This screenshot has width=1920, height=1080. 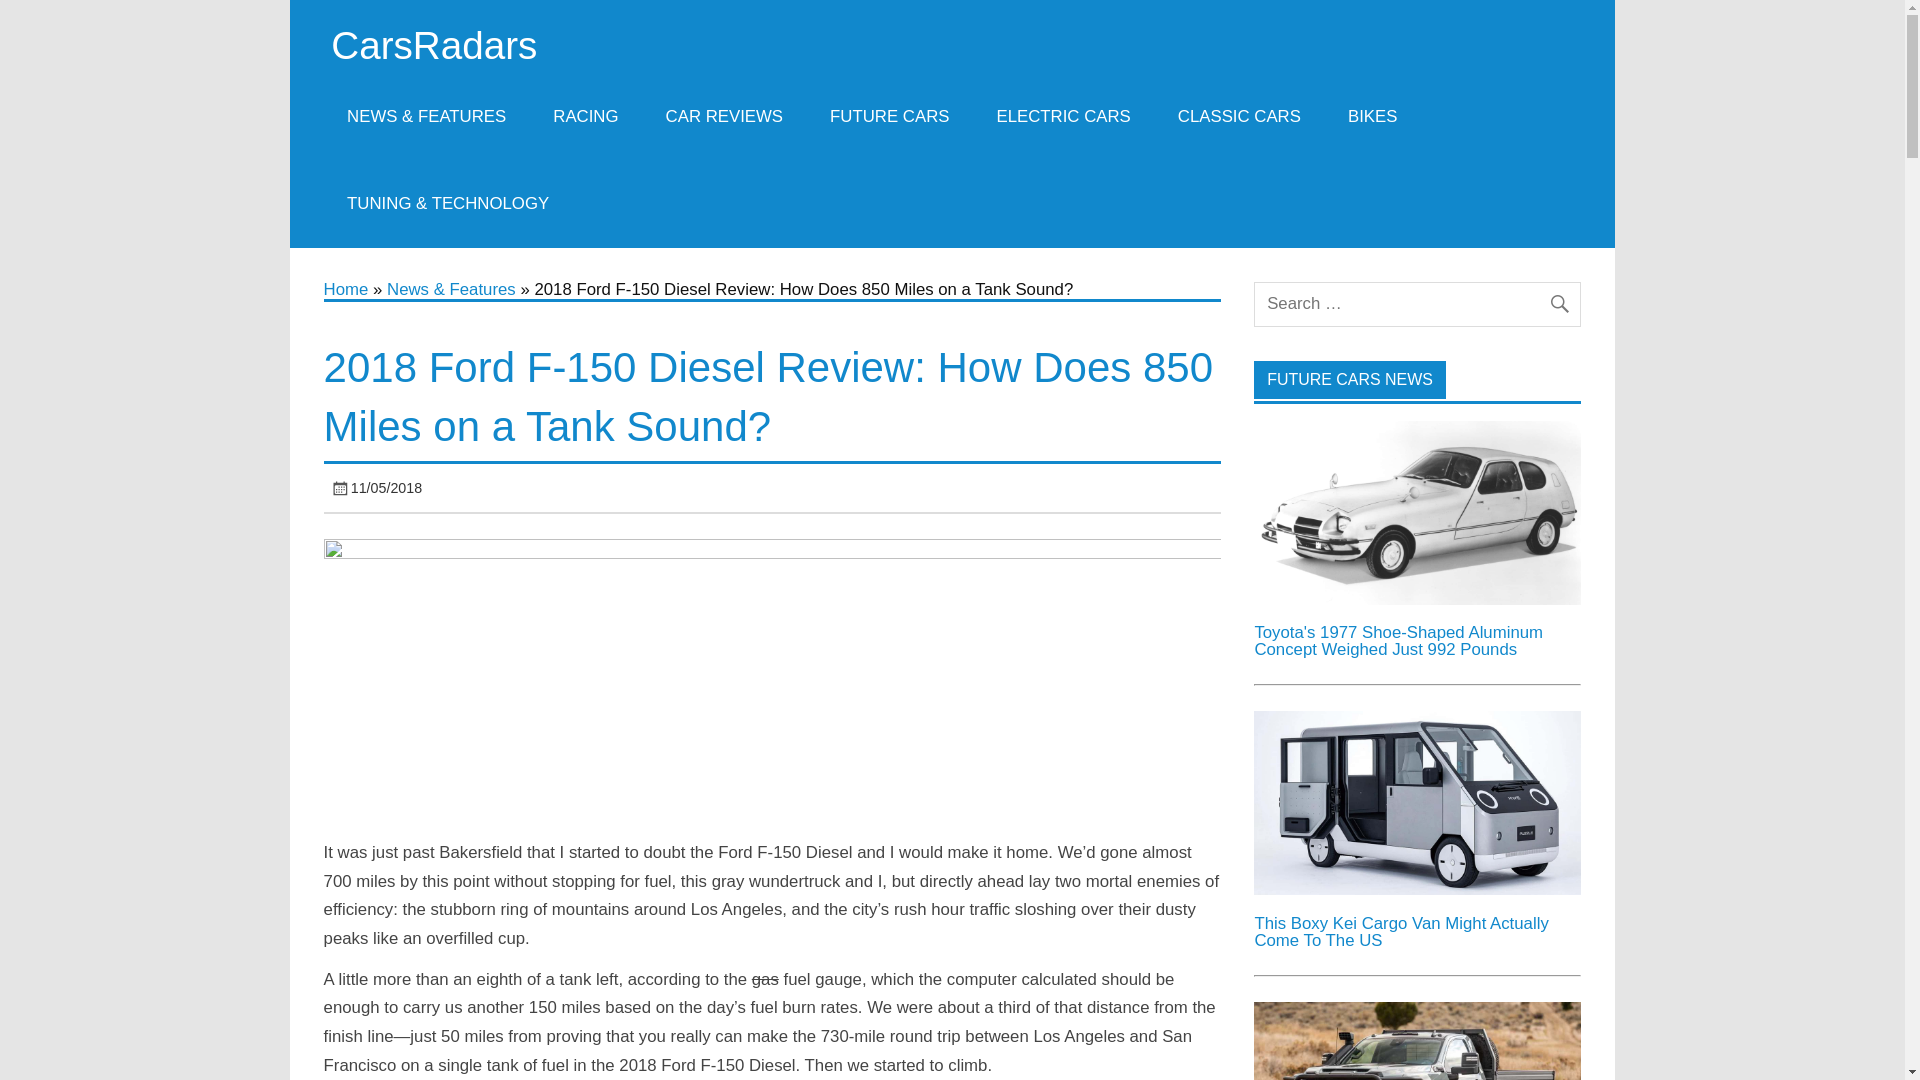 What do you see at coordinates (1400, 932) in the screenshot?
I see `This Boxy Kei Cargo Van Might Actually Come To The US` at bounding box center [1400, 932].